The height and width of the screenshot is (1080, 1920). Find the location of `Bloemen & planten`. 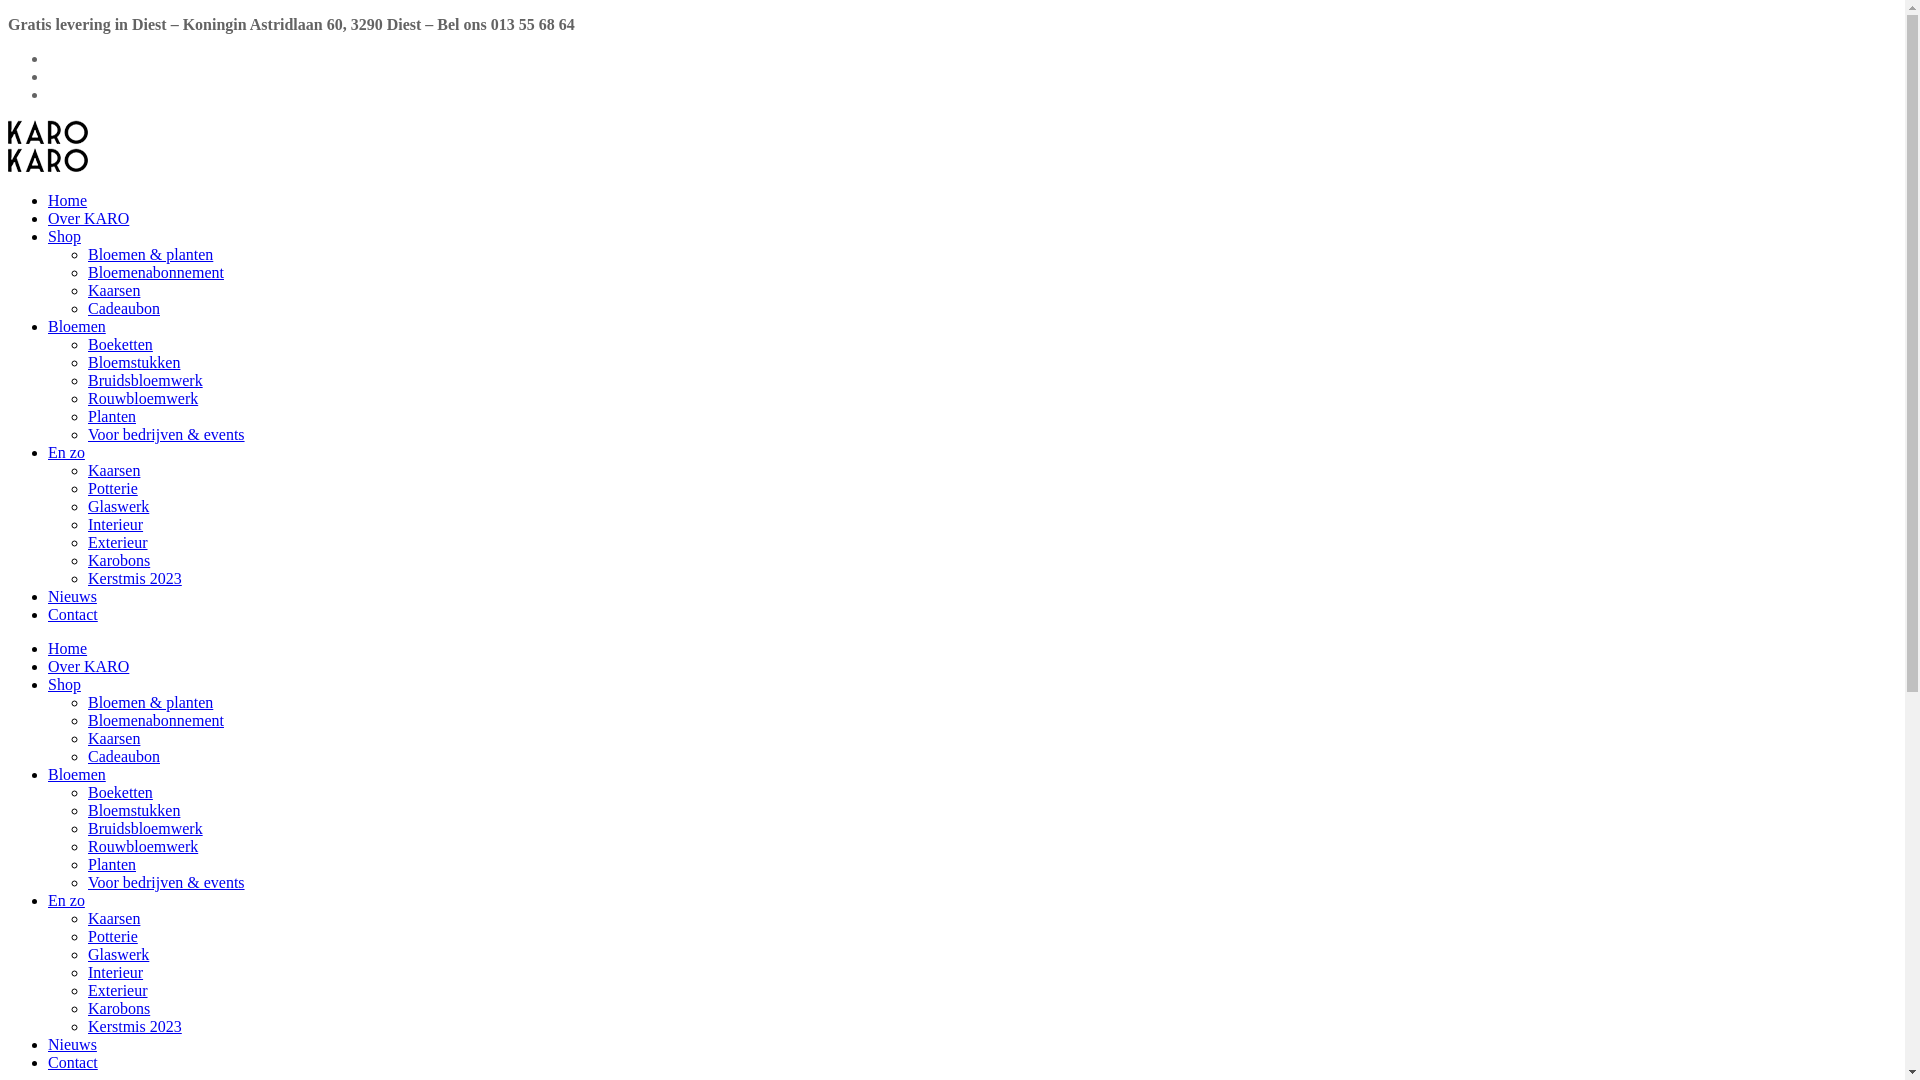

Bloemen & planten is located at coordinates (150, 254).